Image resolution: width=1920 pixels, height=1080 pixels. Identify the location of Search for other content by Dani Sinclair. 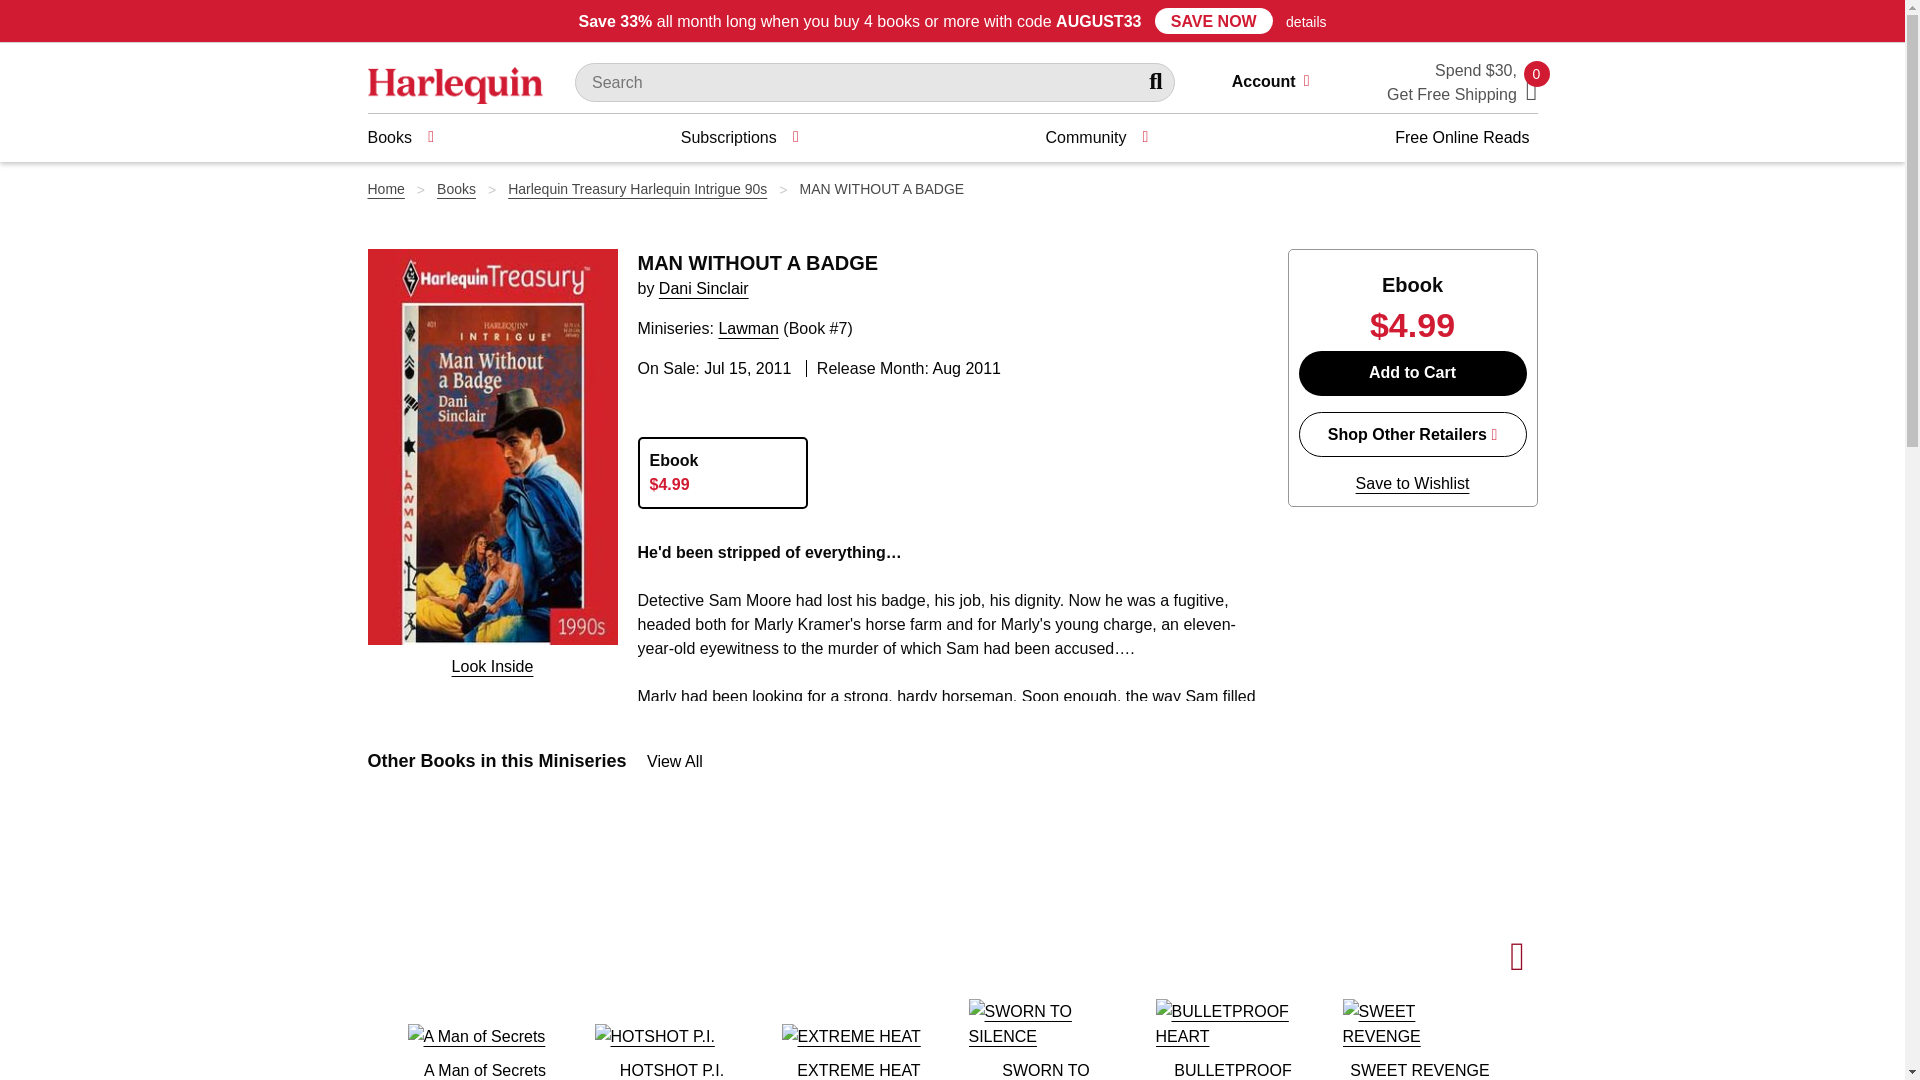
(703, 288).